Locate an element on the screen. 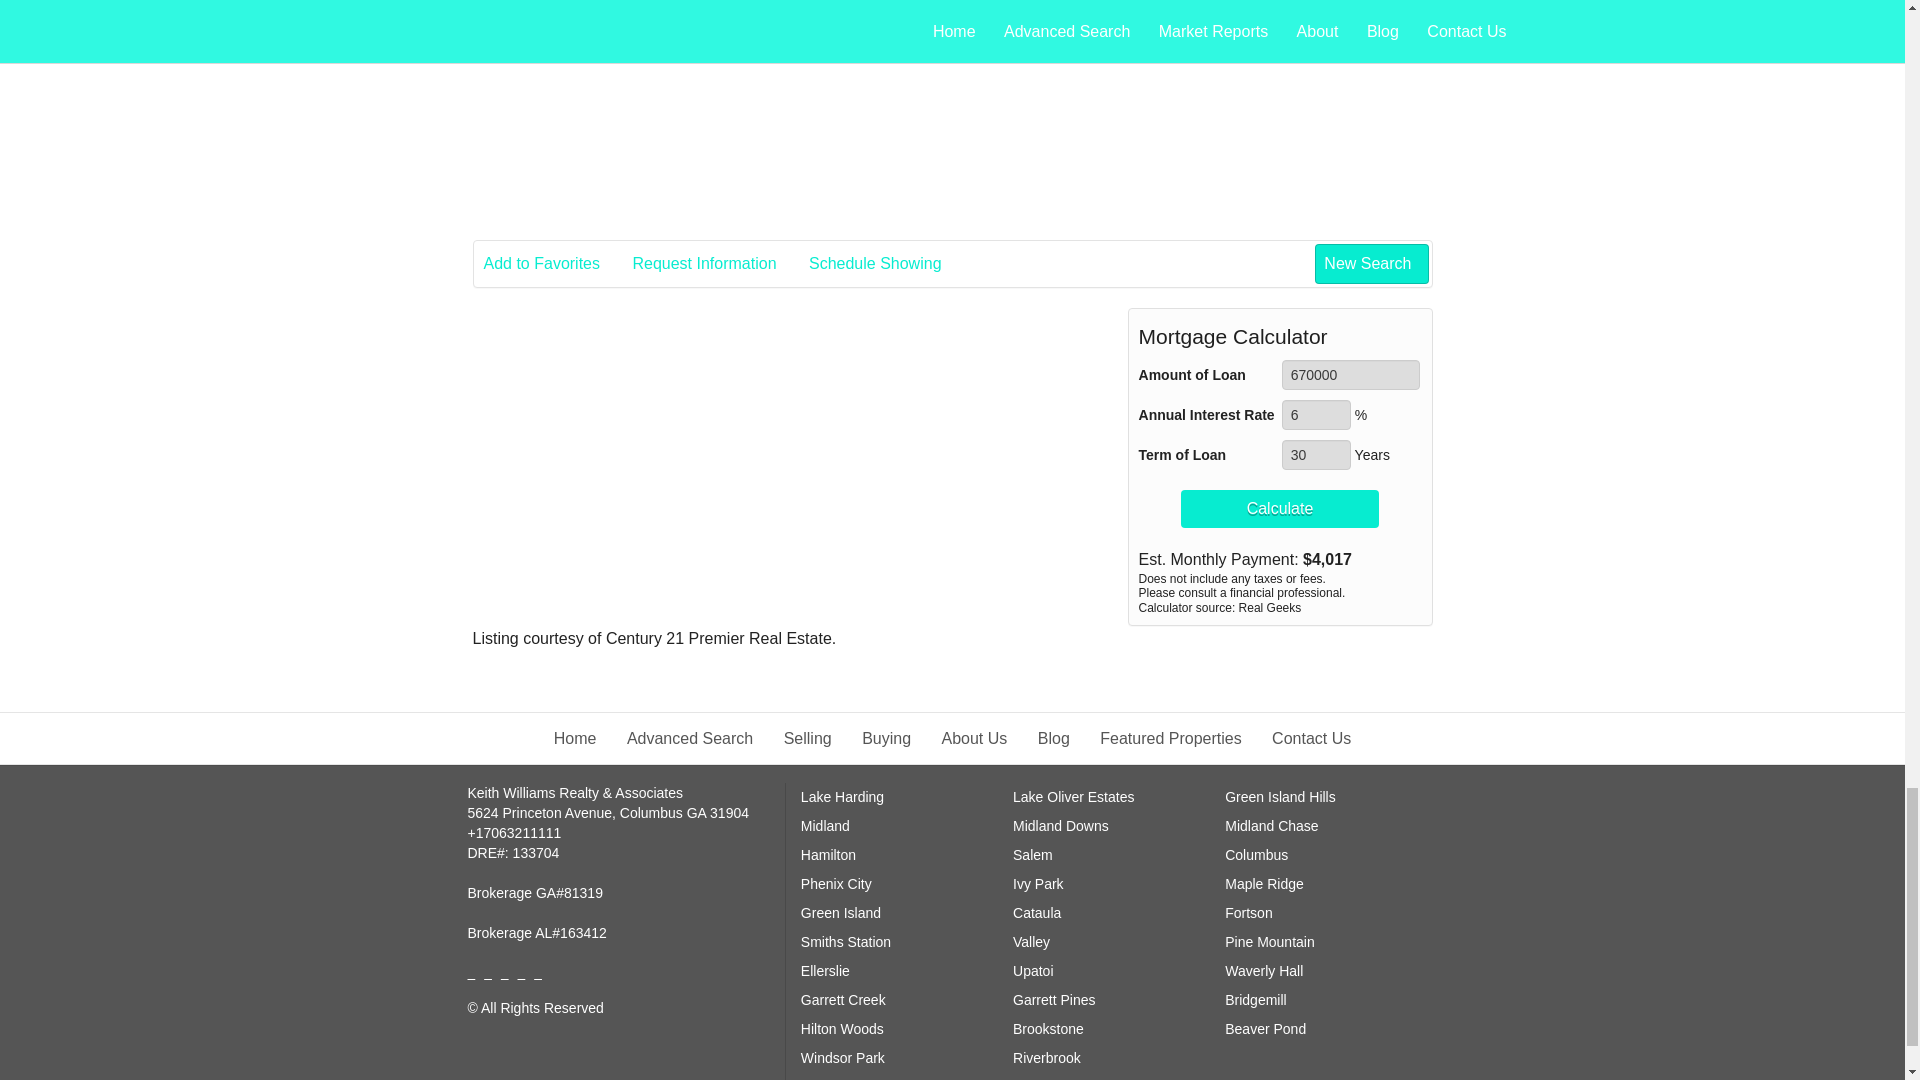 The image size is (1920, 1080). 670000 is located at coordinates (1351, 374).